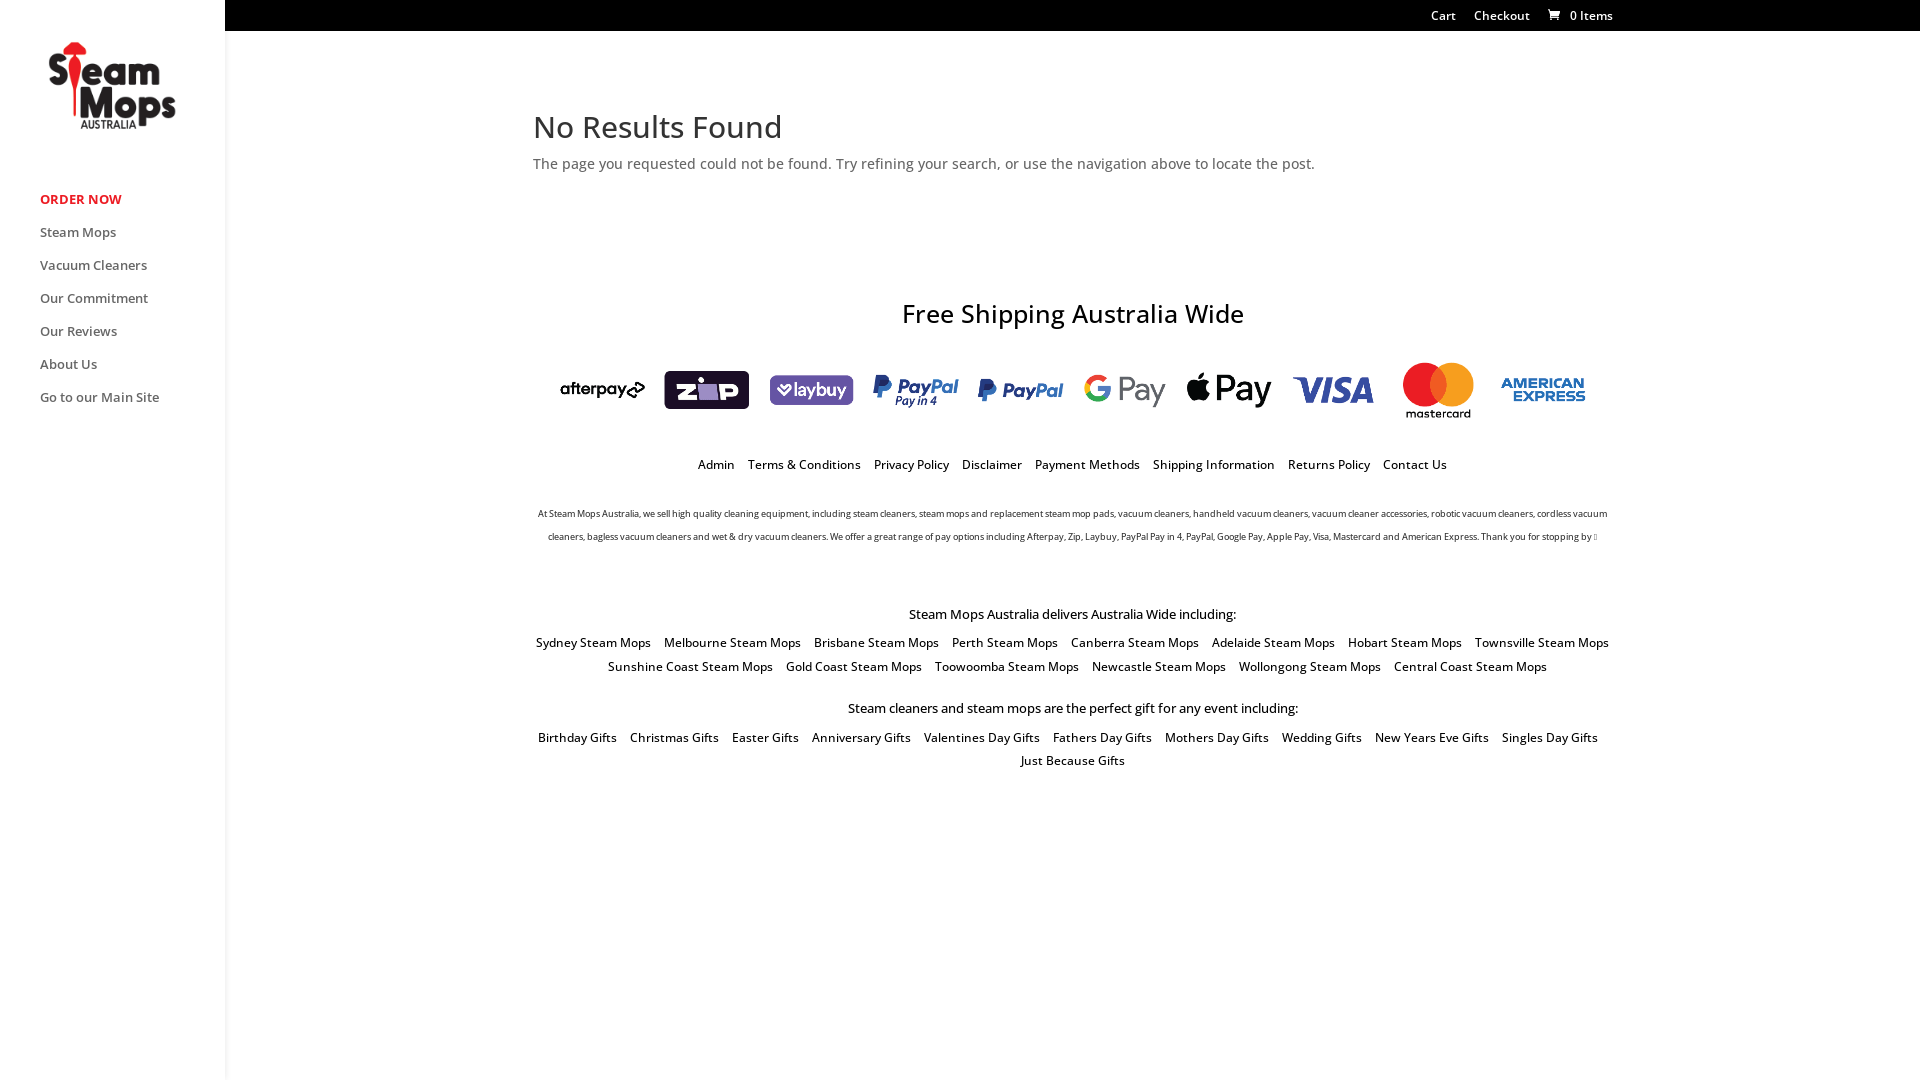 The width and height of the screenshot is (1920, 1080). Describe the element at coordinates (1502, 20) in the screenshot. I see `Checkout` at that location.